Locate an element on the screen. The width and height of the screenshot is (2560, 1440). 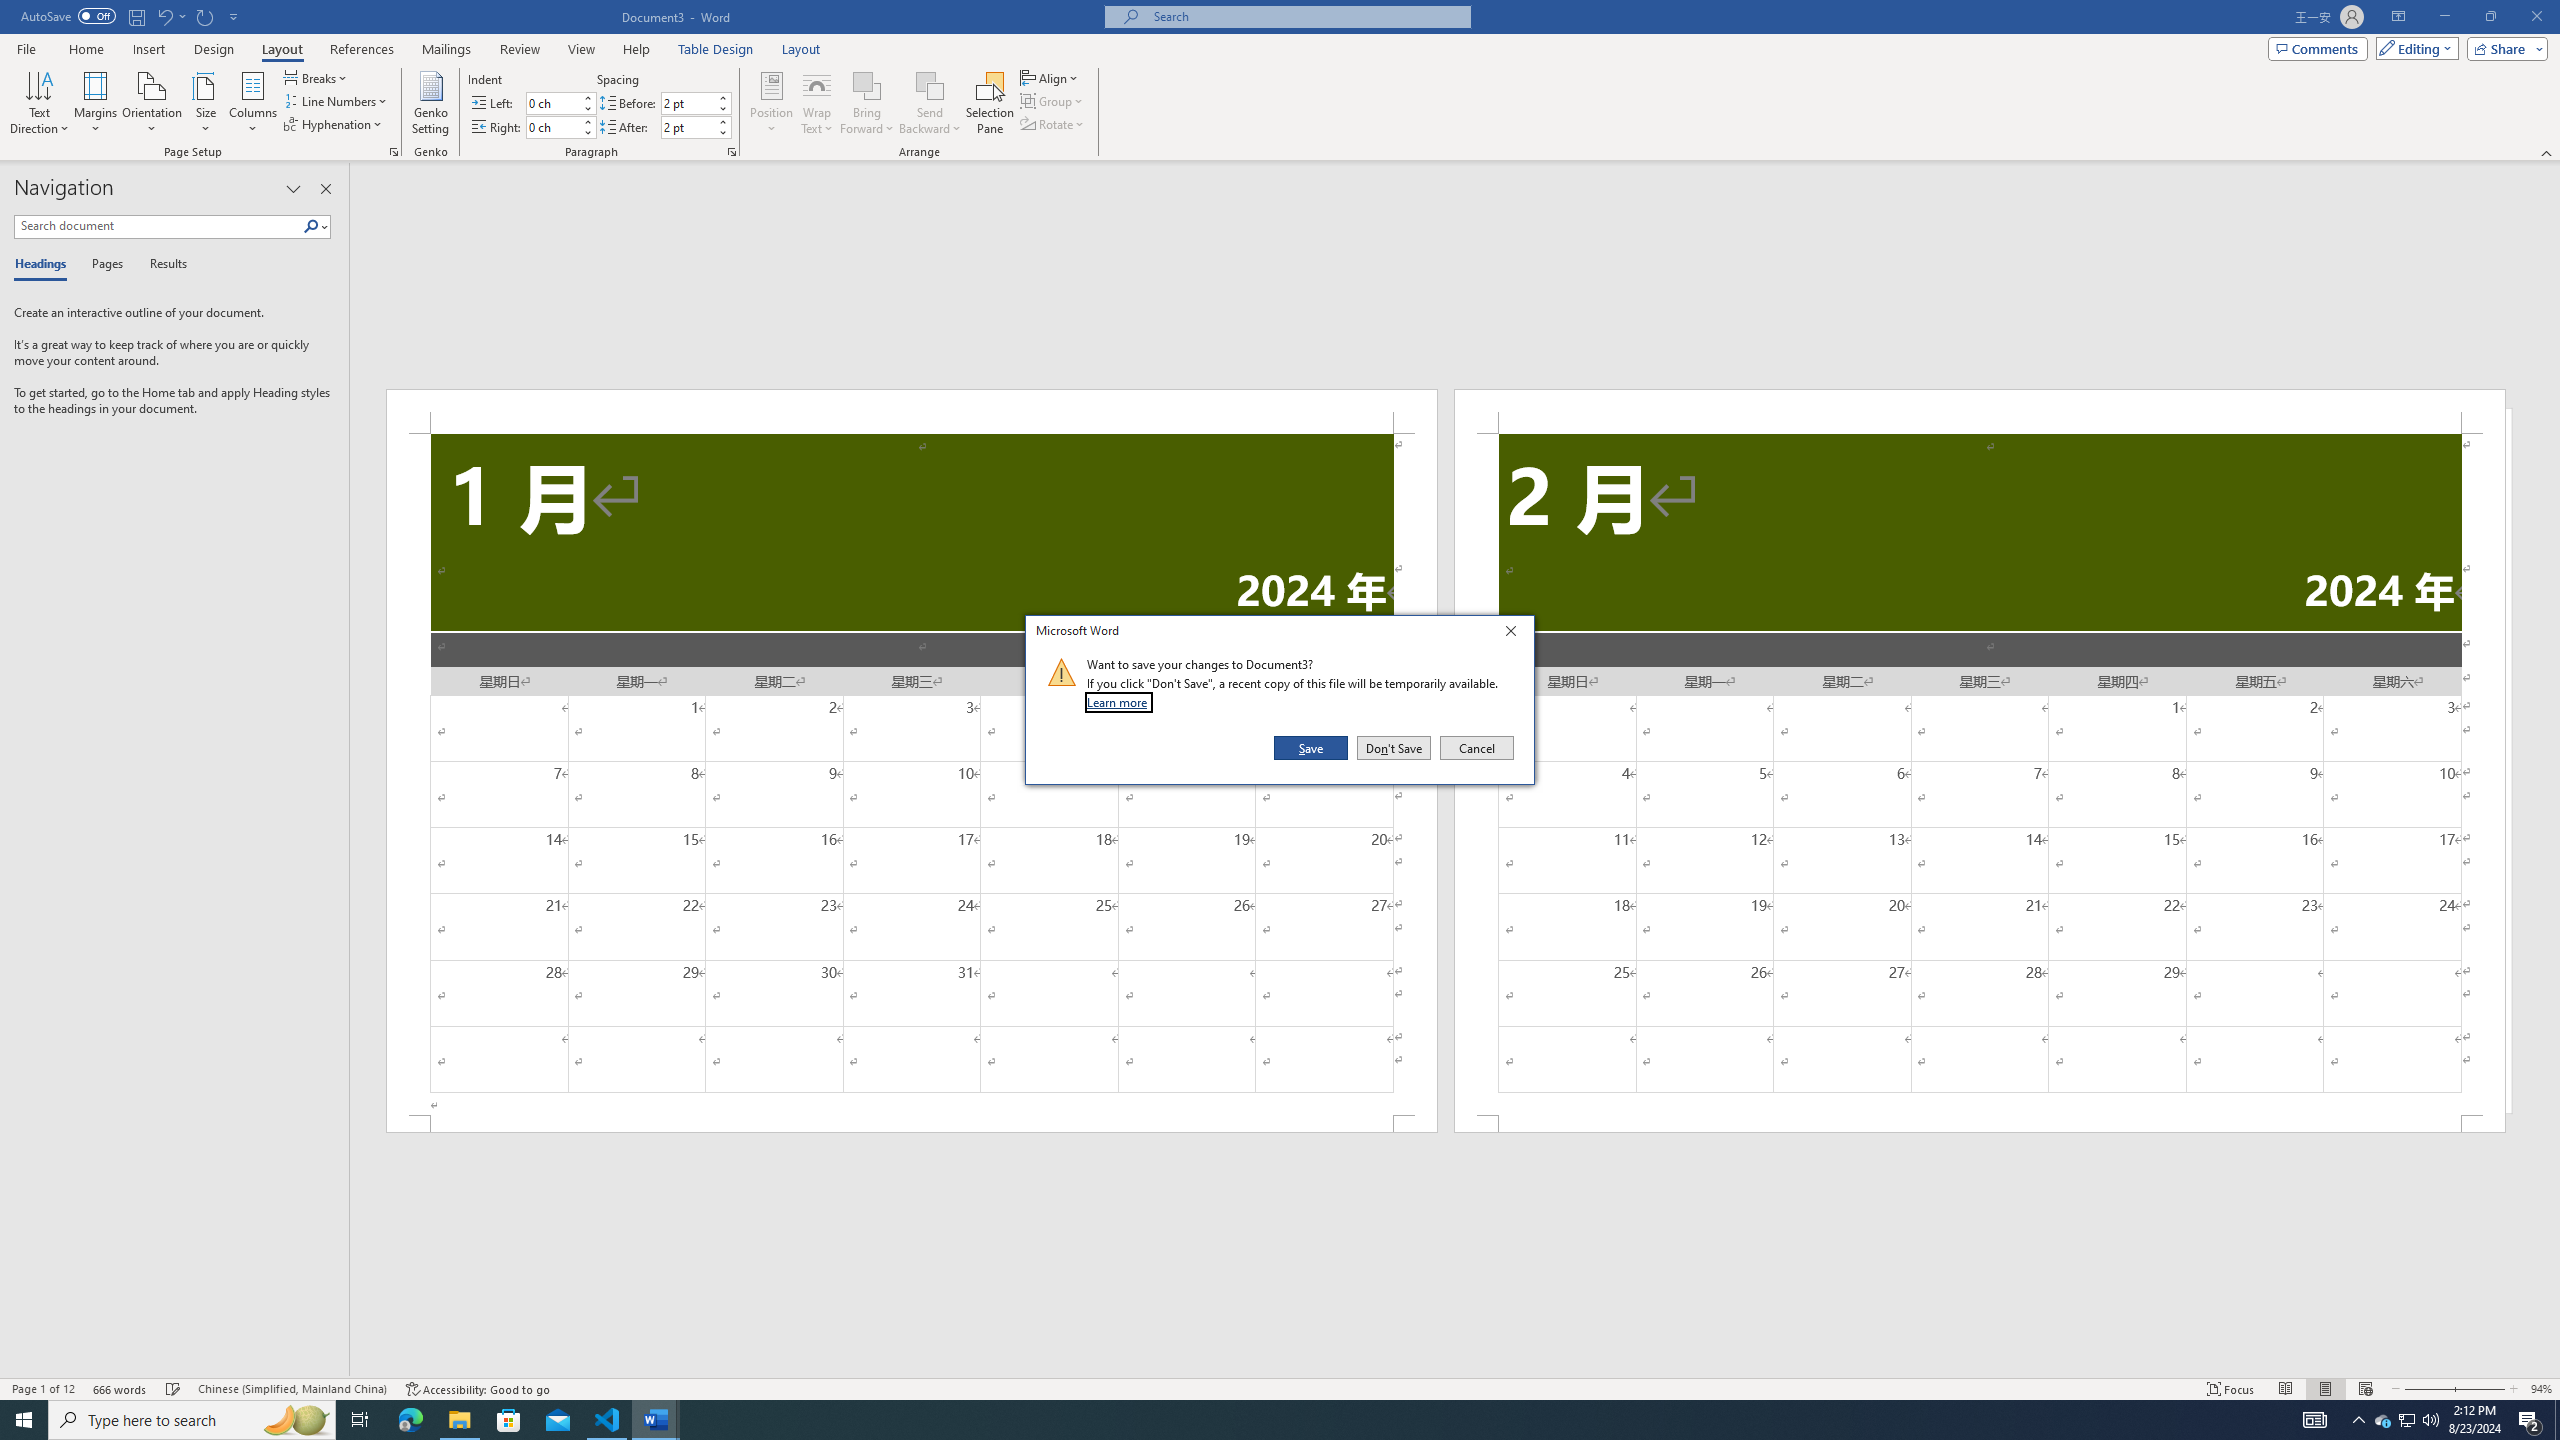
Bring Forward is located at coordinates (866, 103).